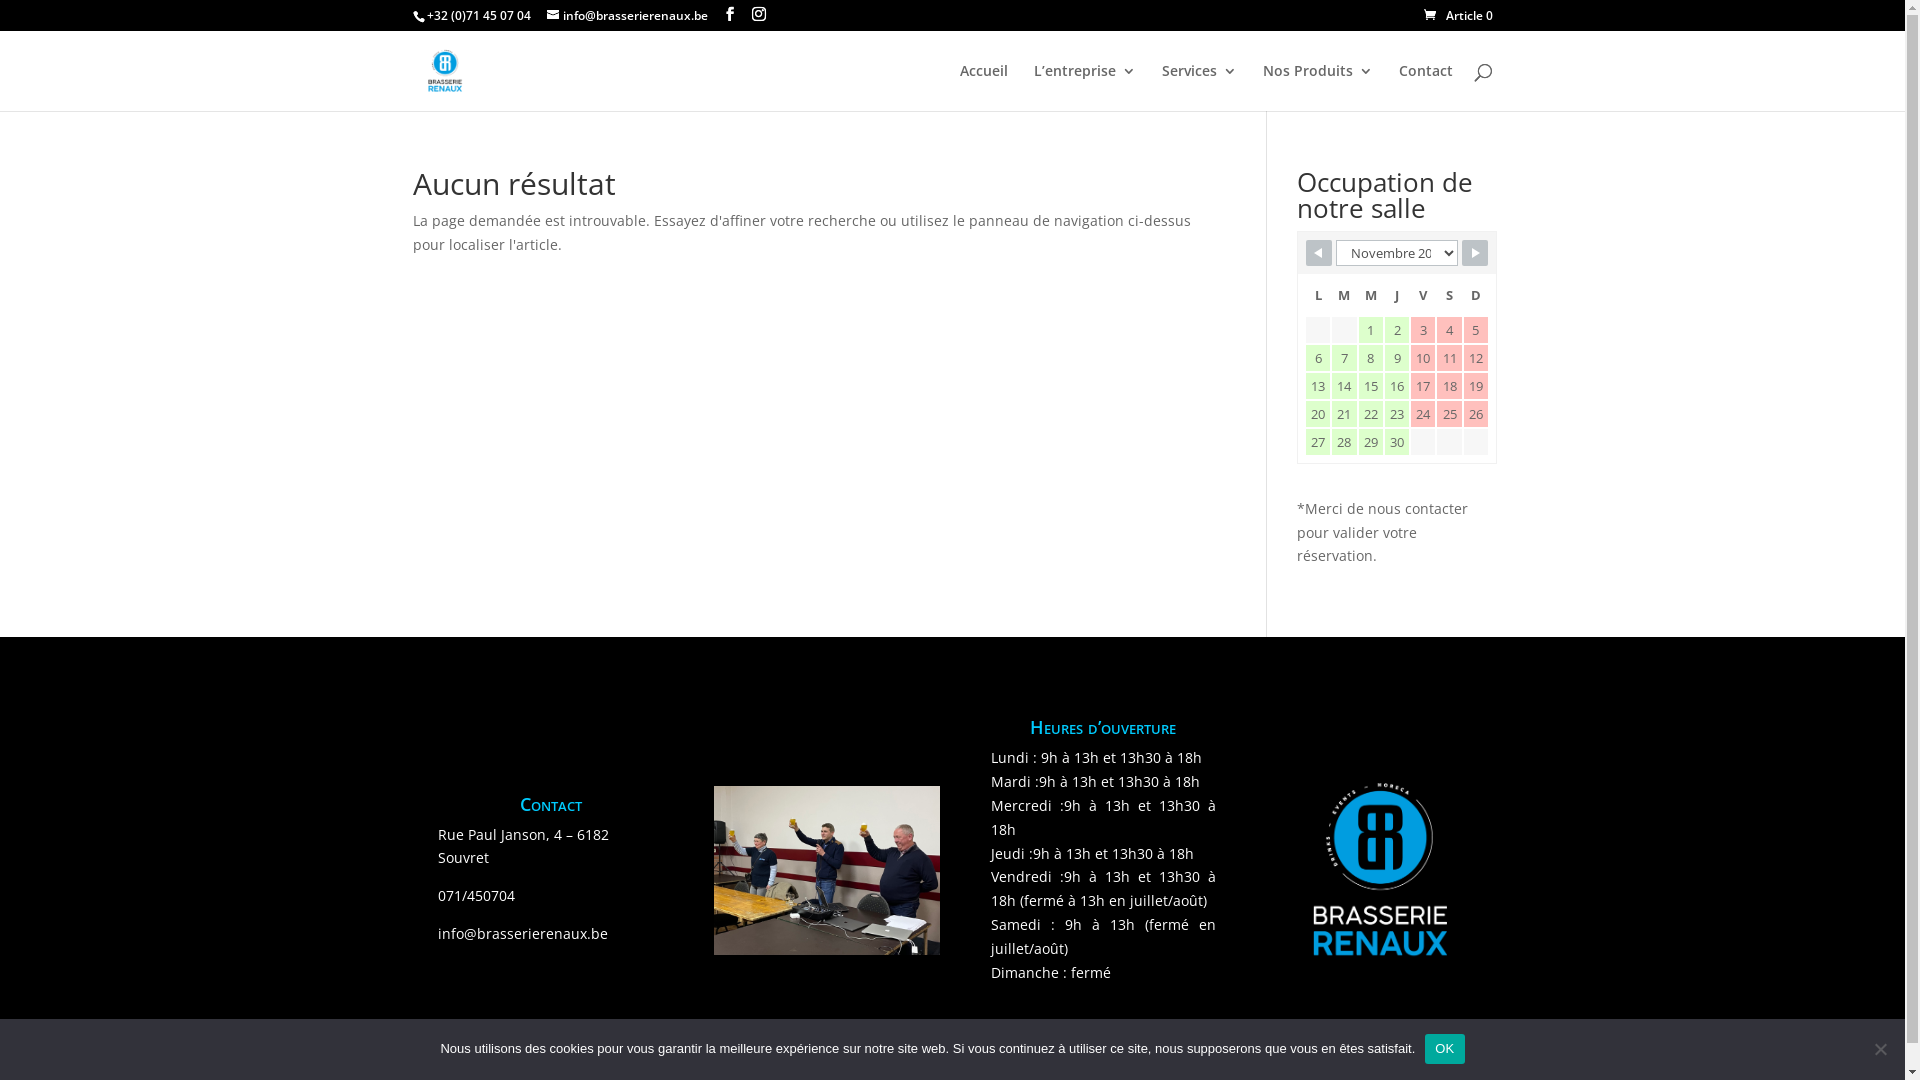 The height and width of the screenshot is (1080, 1920). Describe the element at coordinates (984, 88) in the screenshot. I see `Accueil` at that location.